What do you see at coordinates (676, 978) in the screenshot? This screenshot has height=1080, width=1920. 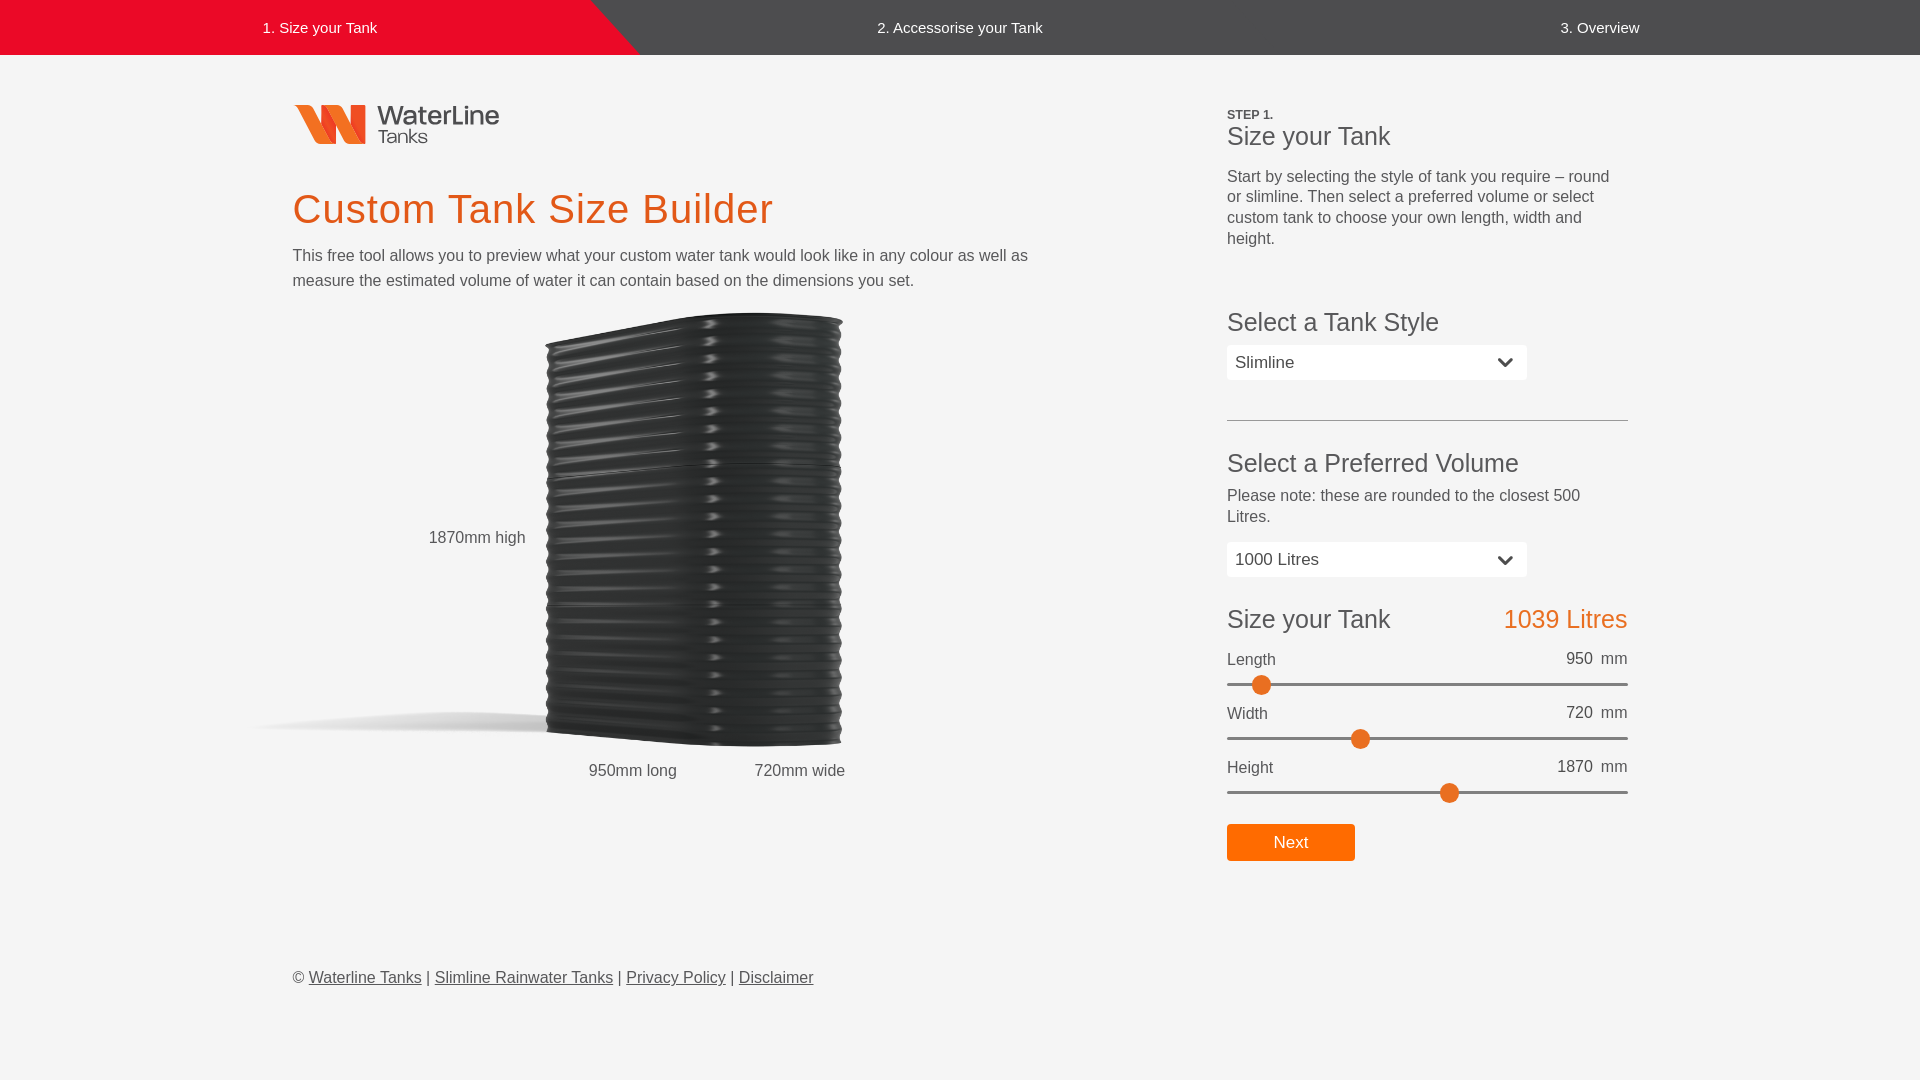 I see `Privacy Policy` at bounding box center [676, 978].